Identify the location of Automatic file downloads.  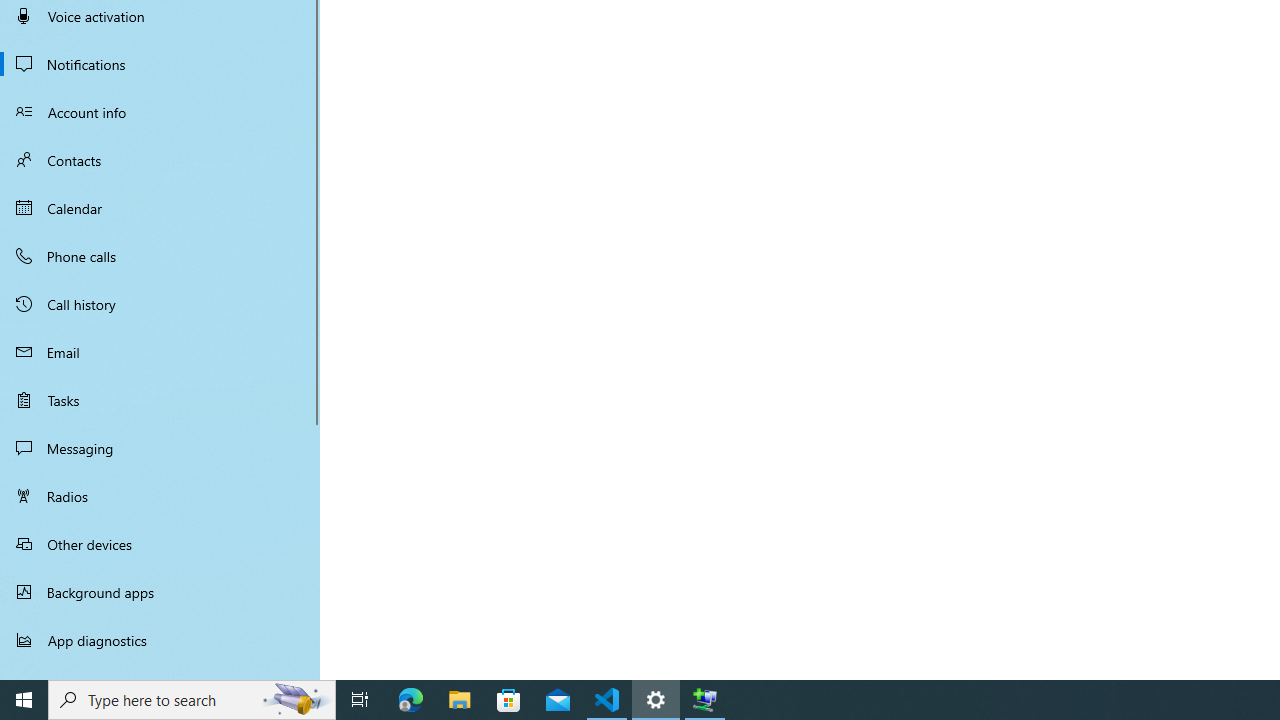
(160, 671).